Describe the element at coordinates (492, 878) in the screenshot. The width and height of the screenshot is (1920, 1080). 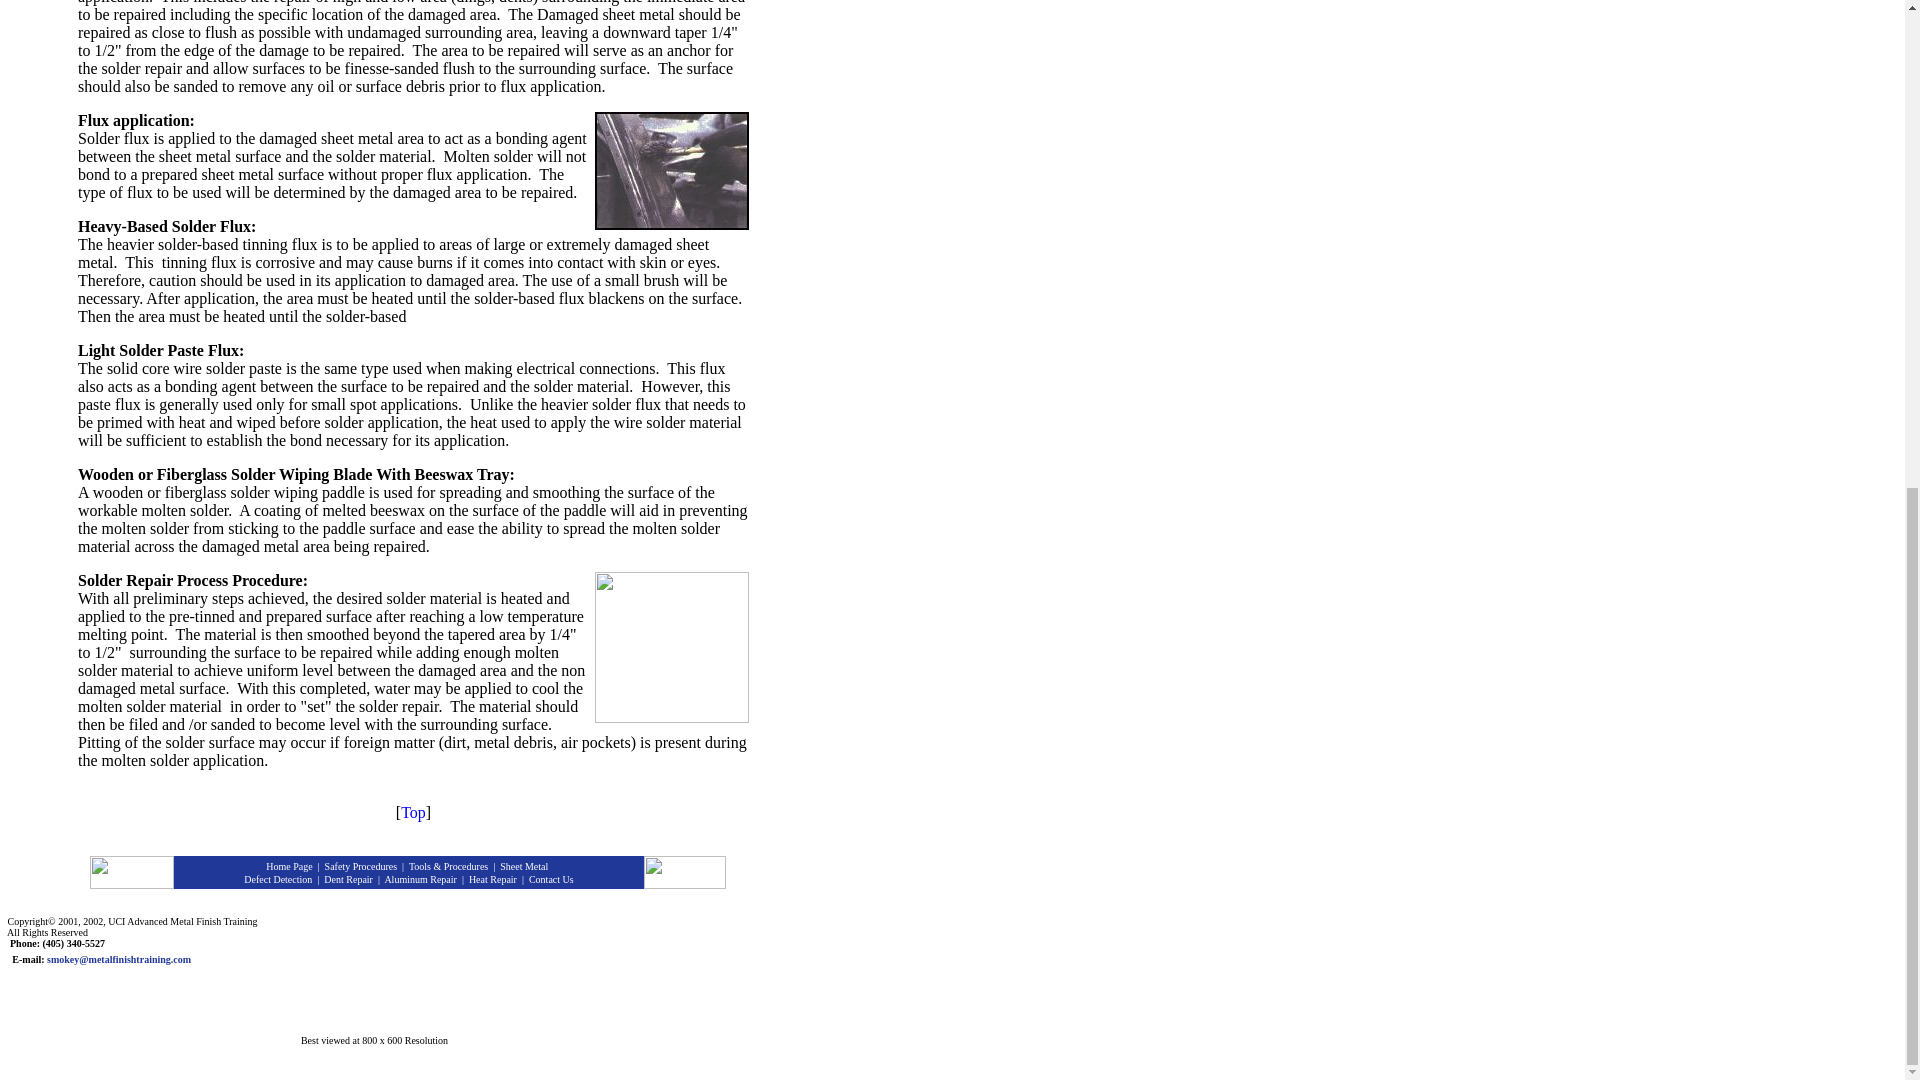
I see `Heat Repair` at that location.